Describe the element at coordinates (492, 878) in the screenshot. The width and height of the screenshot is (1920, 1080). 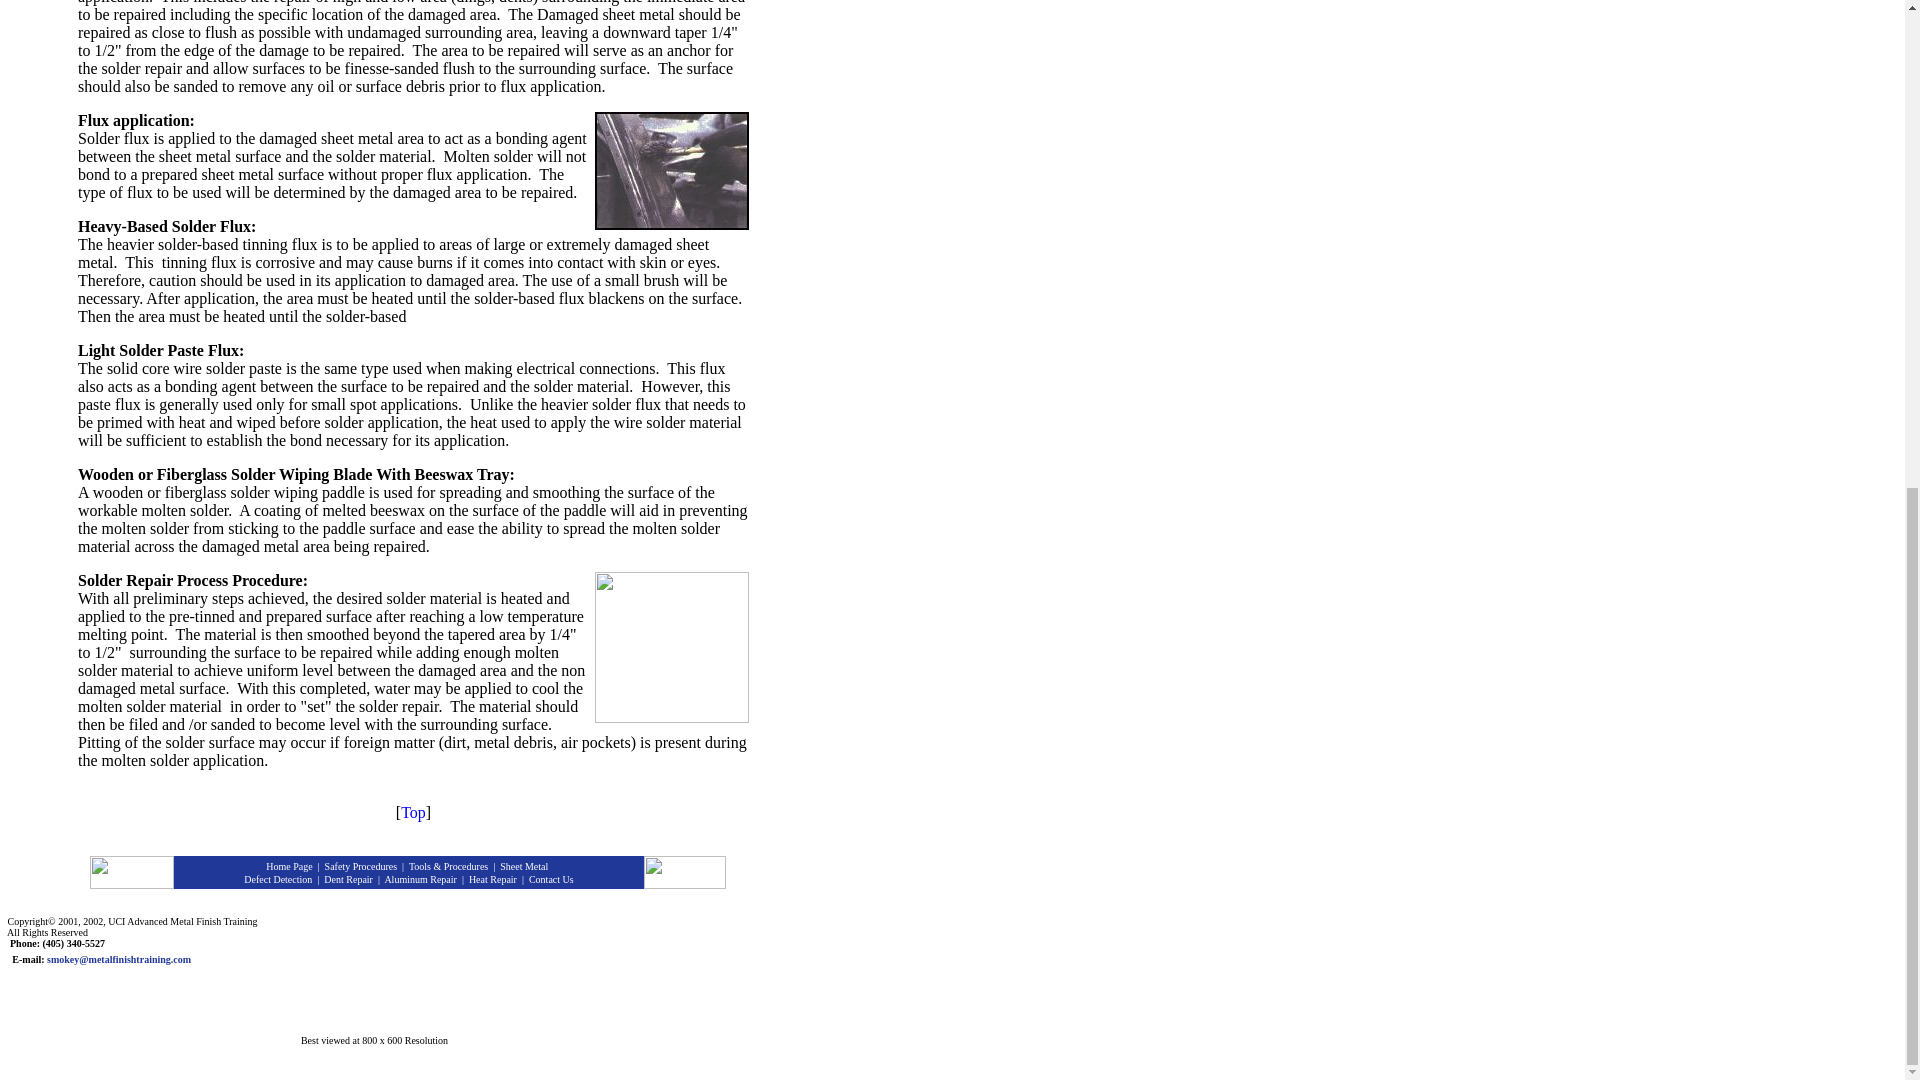
I see `Heat Repair` at that location.